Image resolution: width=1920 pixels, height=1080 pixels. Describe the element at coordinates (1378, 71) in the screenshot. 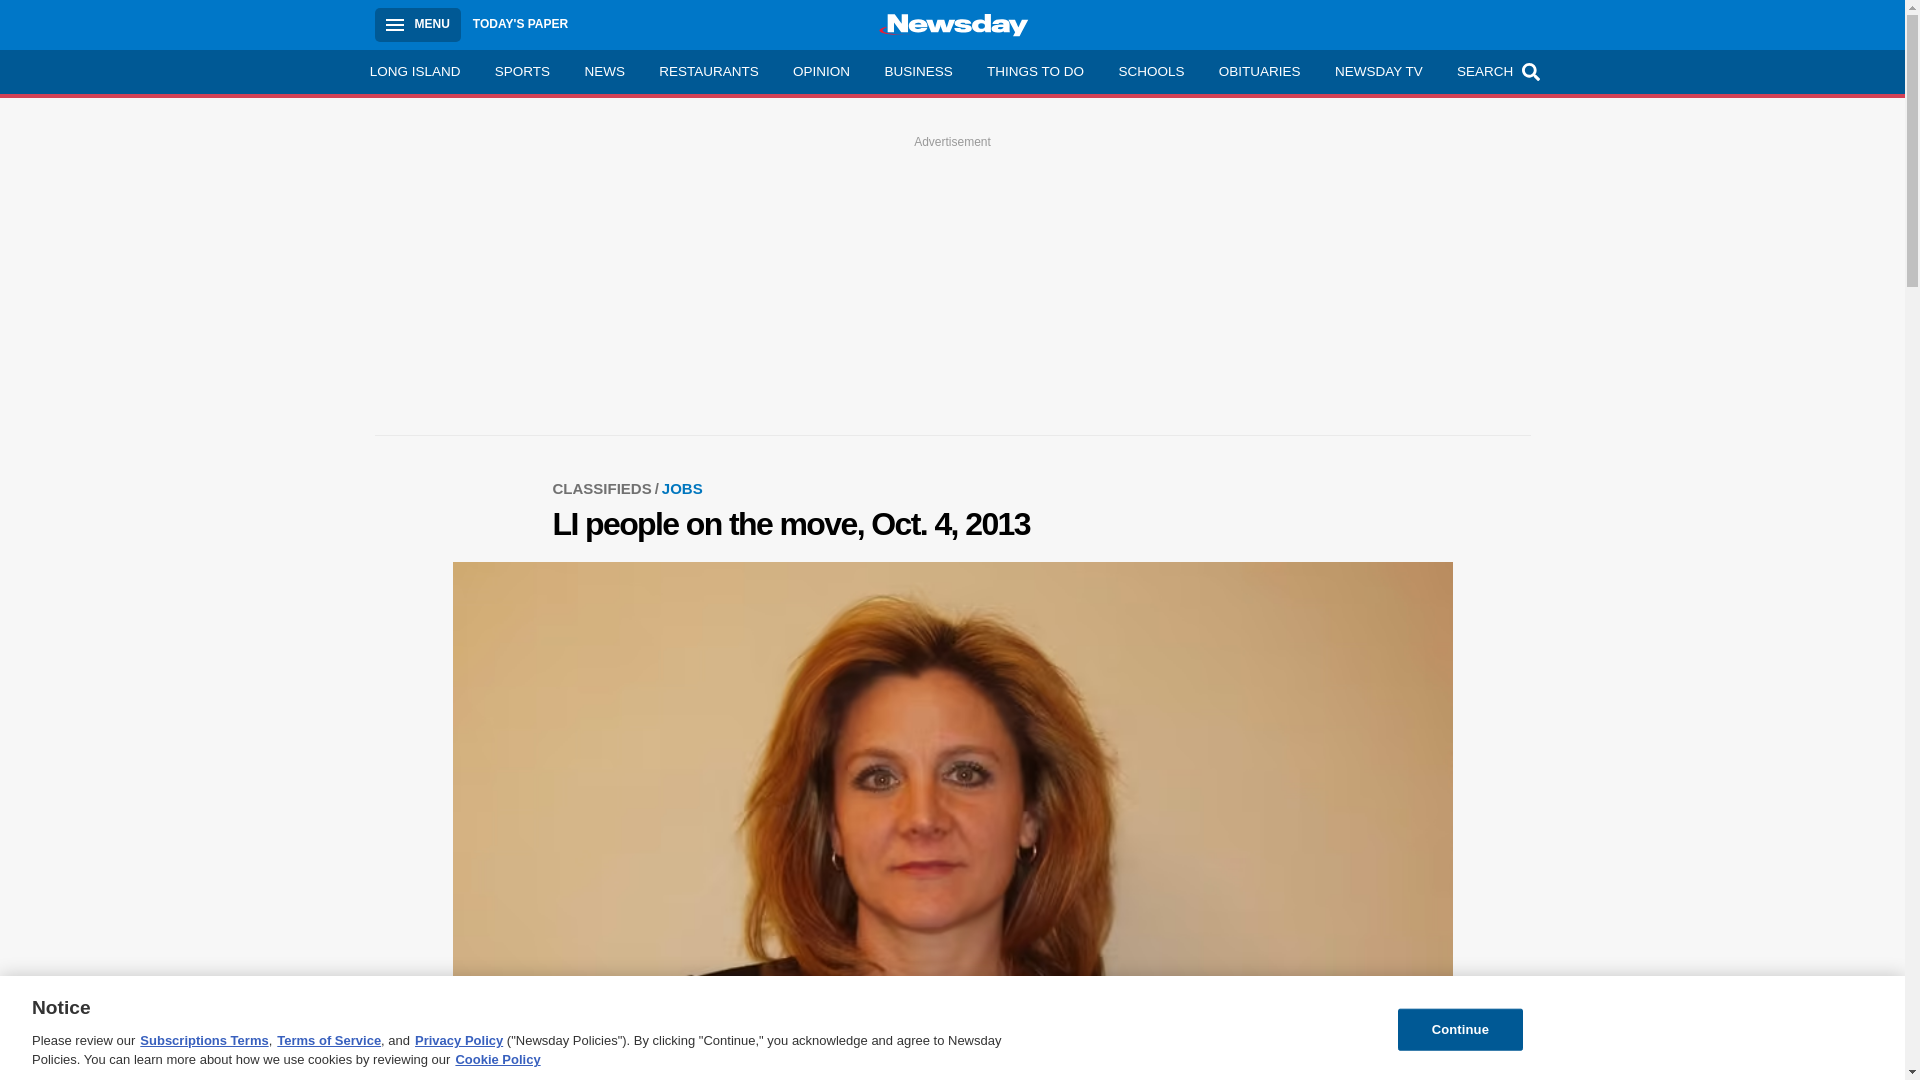

I see `NEWSDAY TV` at that location.